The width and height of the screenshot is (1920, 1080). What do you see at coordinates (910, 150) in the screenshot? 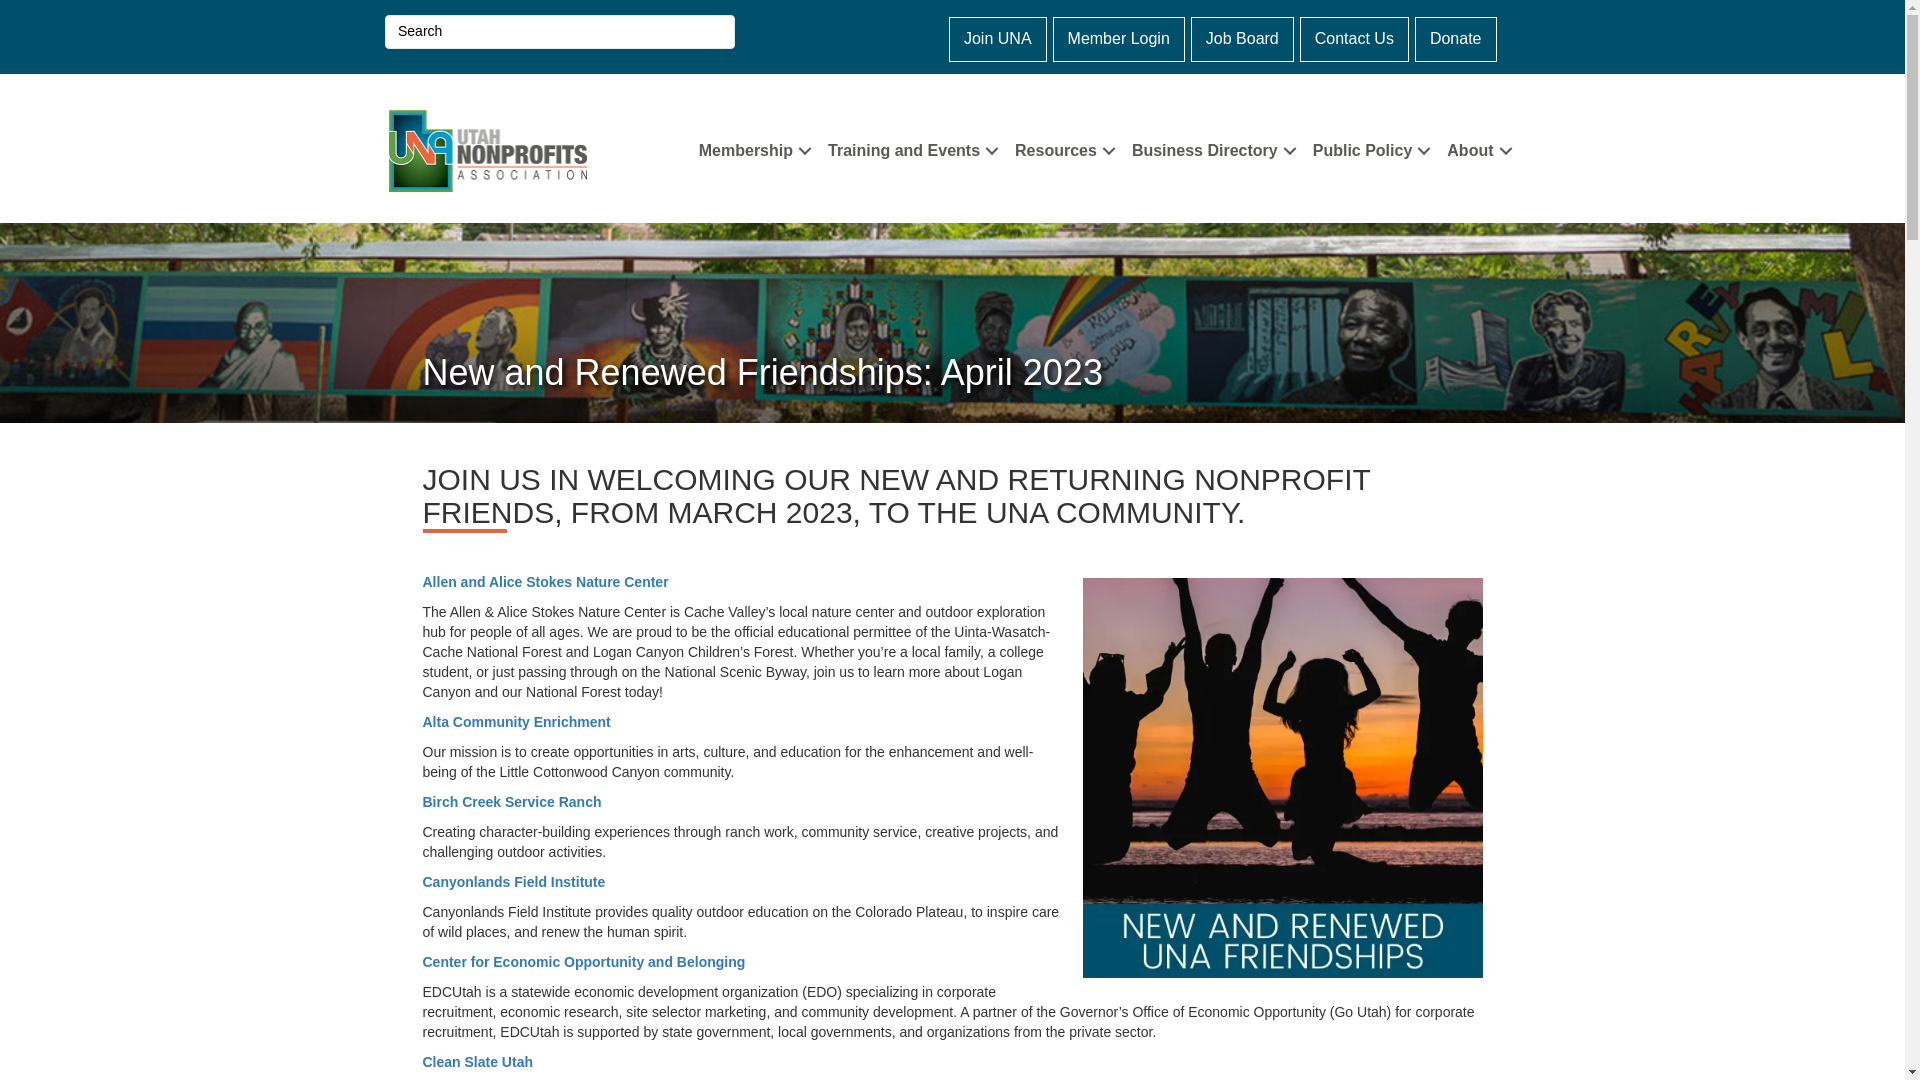
I see `Training and Events` at bounding box center [910, 150].